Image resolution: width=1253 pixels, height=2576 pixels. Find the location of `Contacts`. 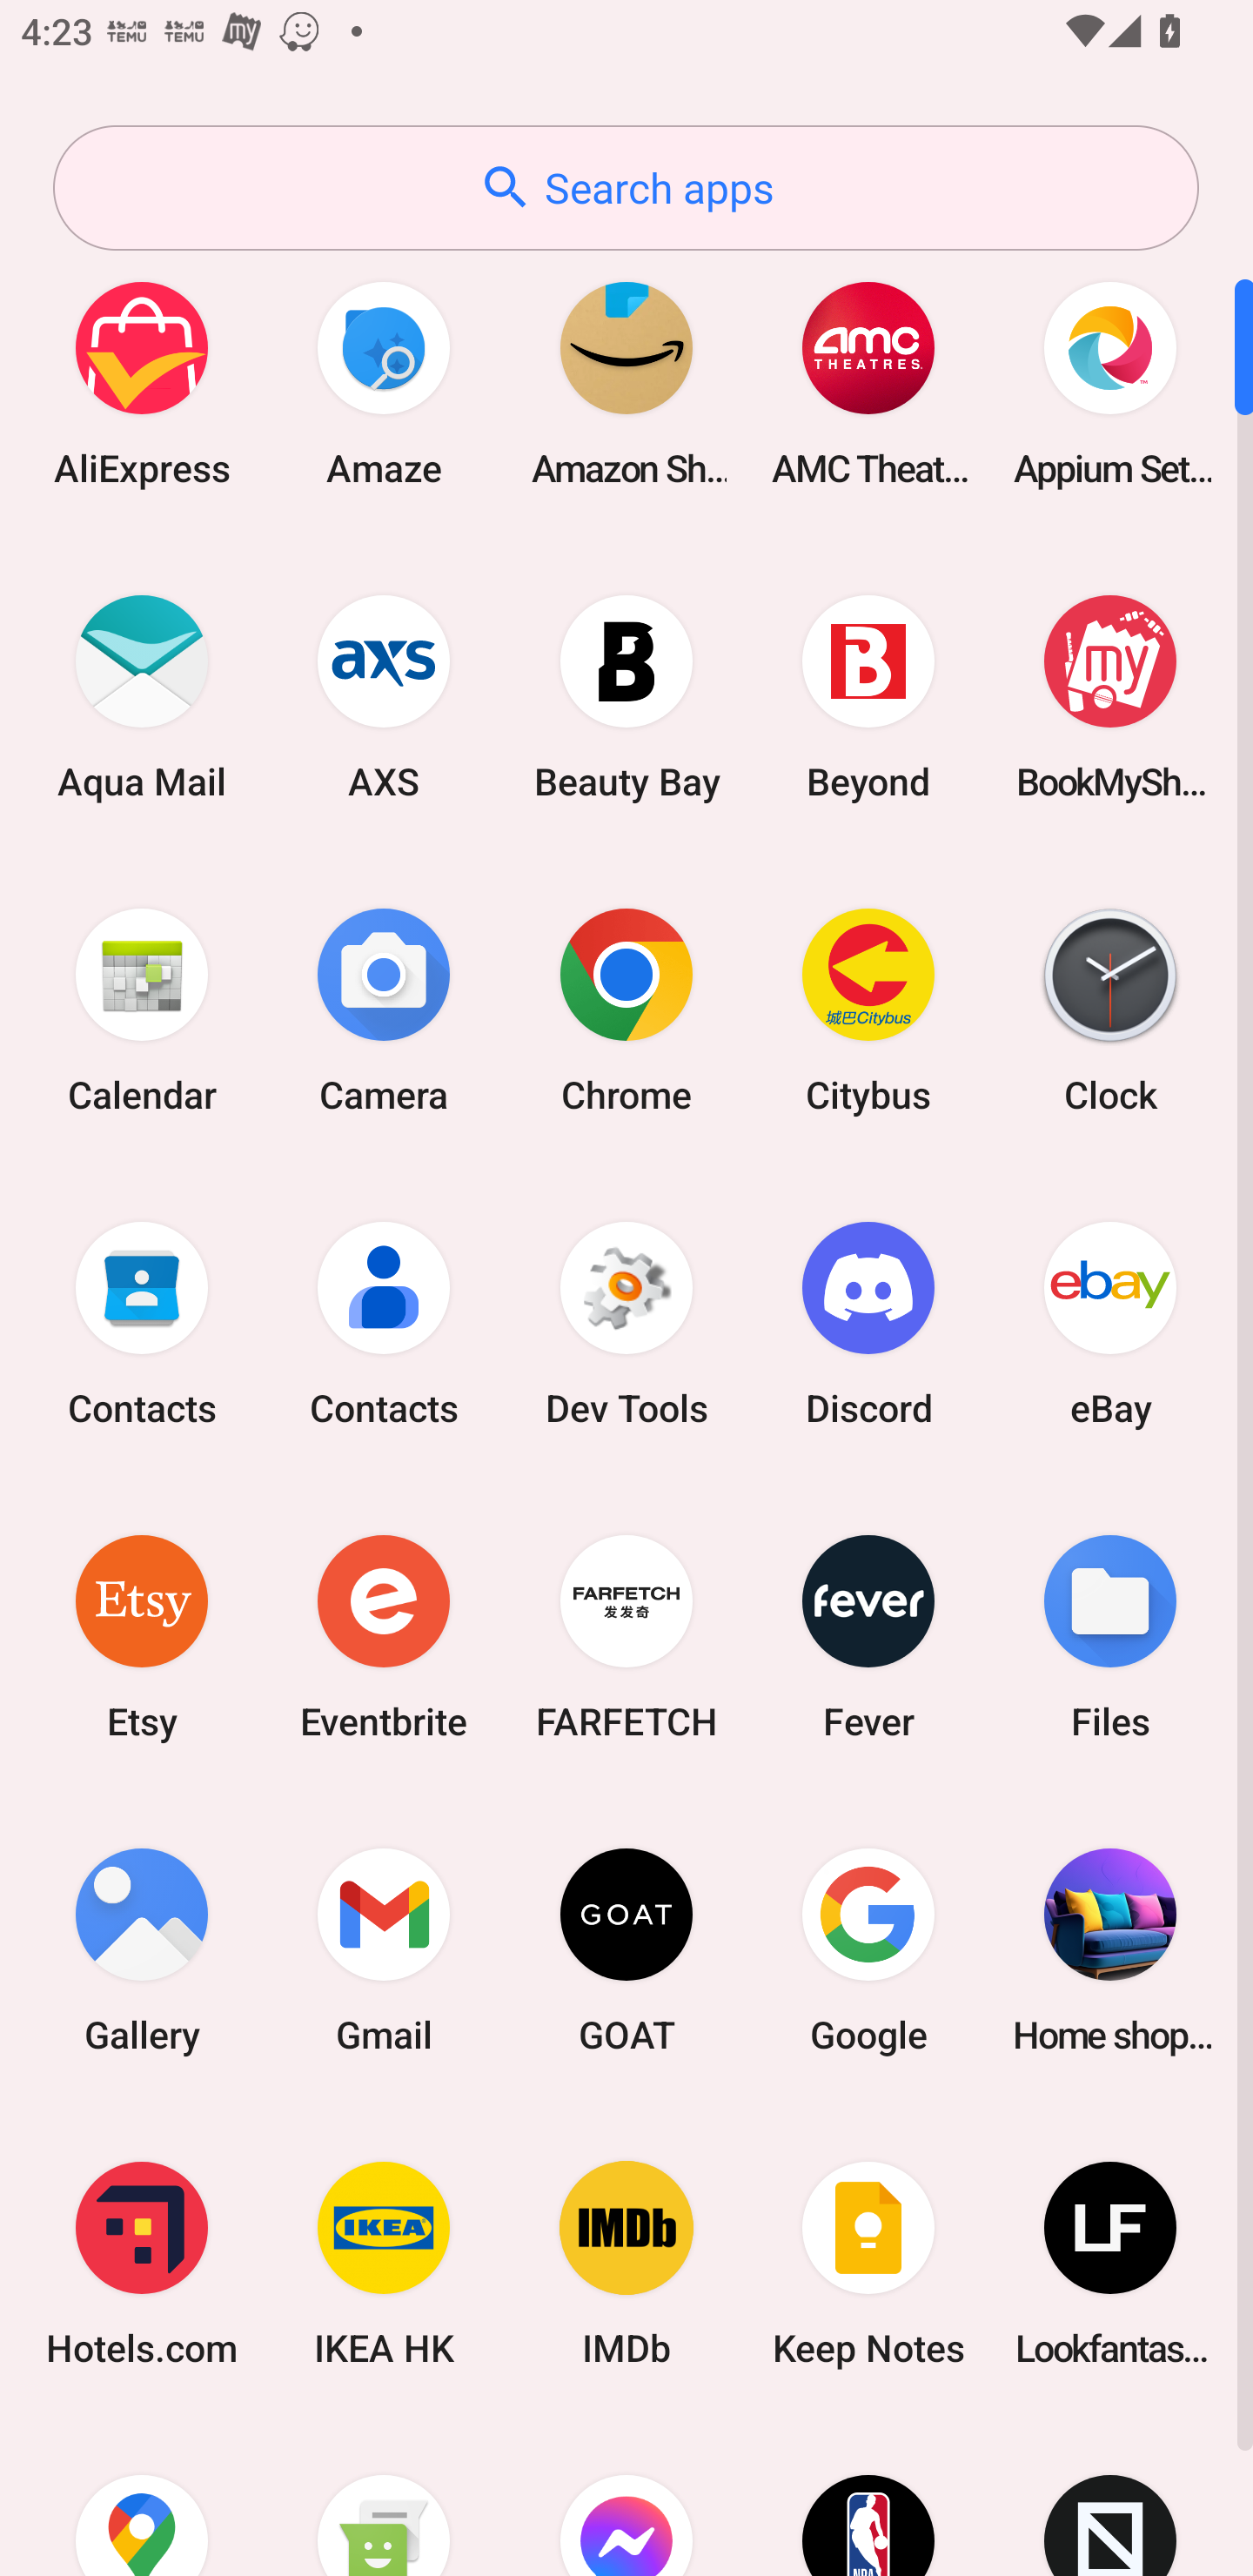

Contacts is located at coordinates (142, 1323).